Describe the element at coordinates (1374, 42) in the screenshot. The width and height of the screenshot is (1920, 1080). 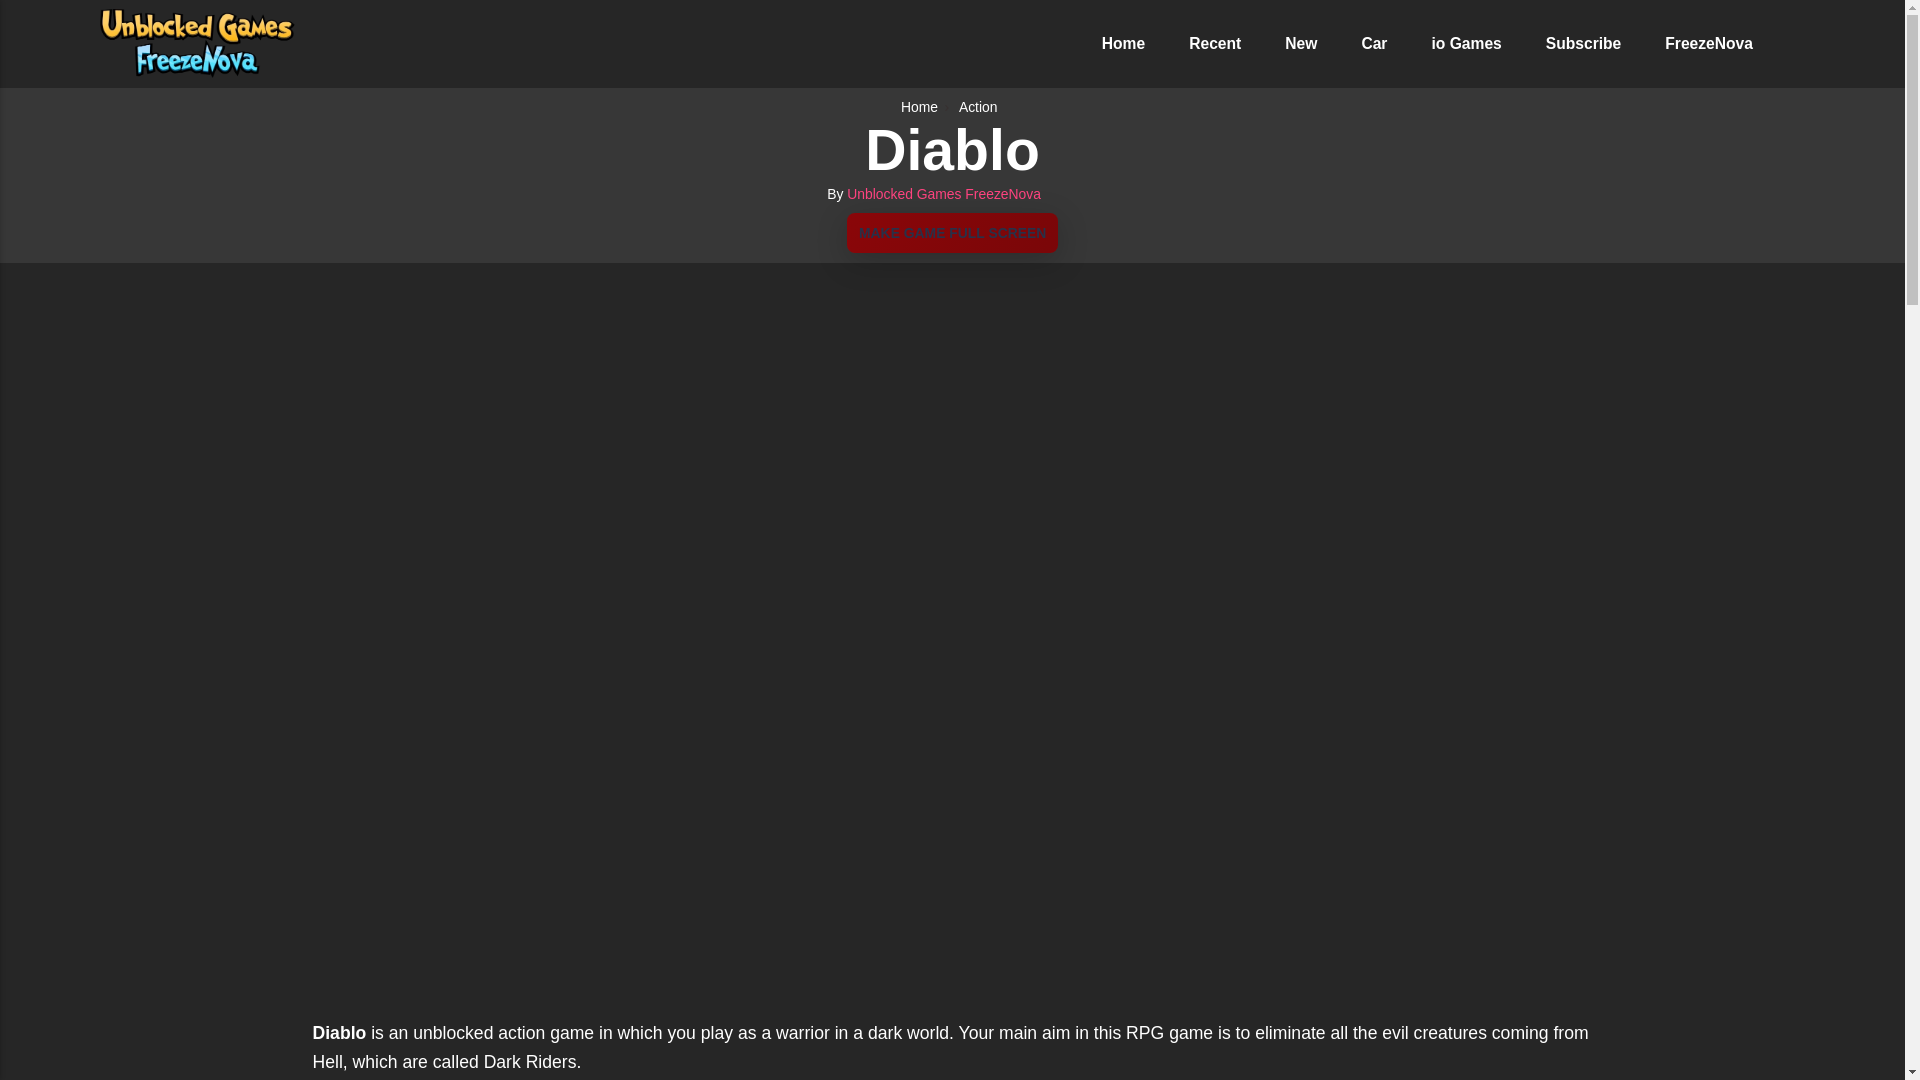
I see `Car` at that location.